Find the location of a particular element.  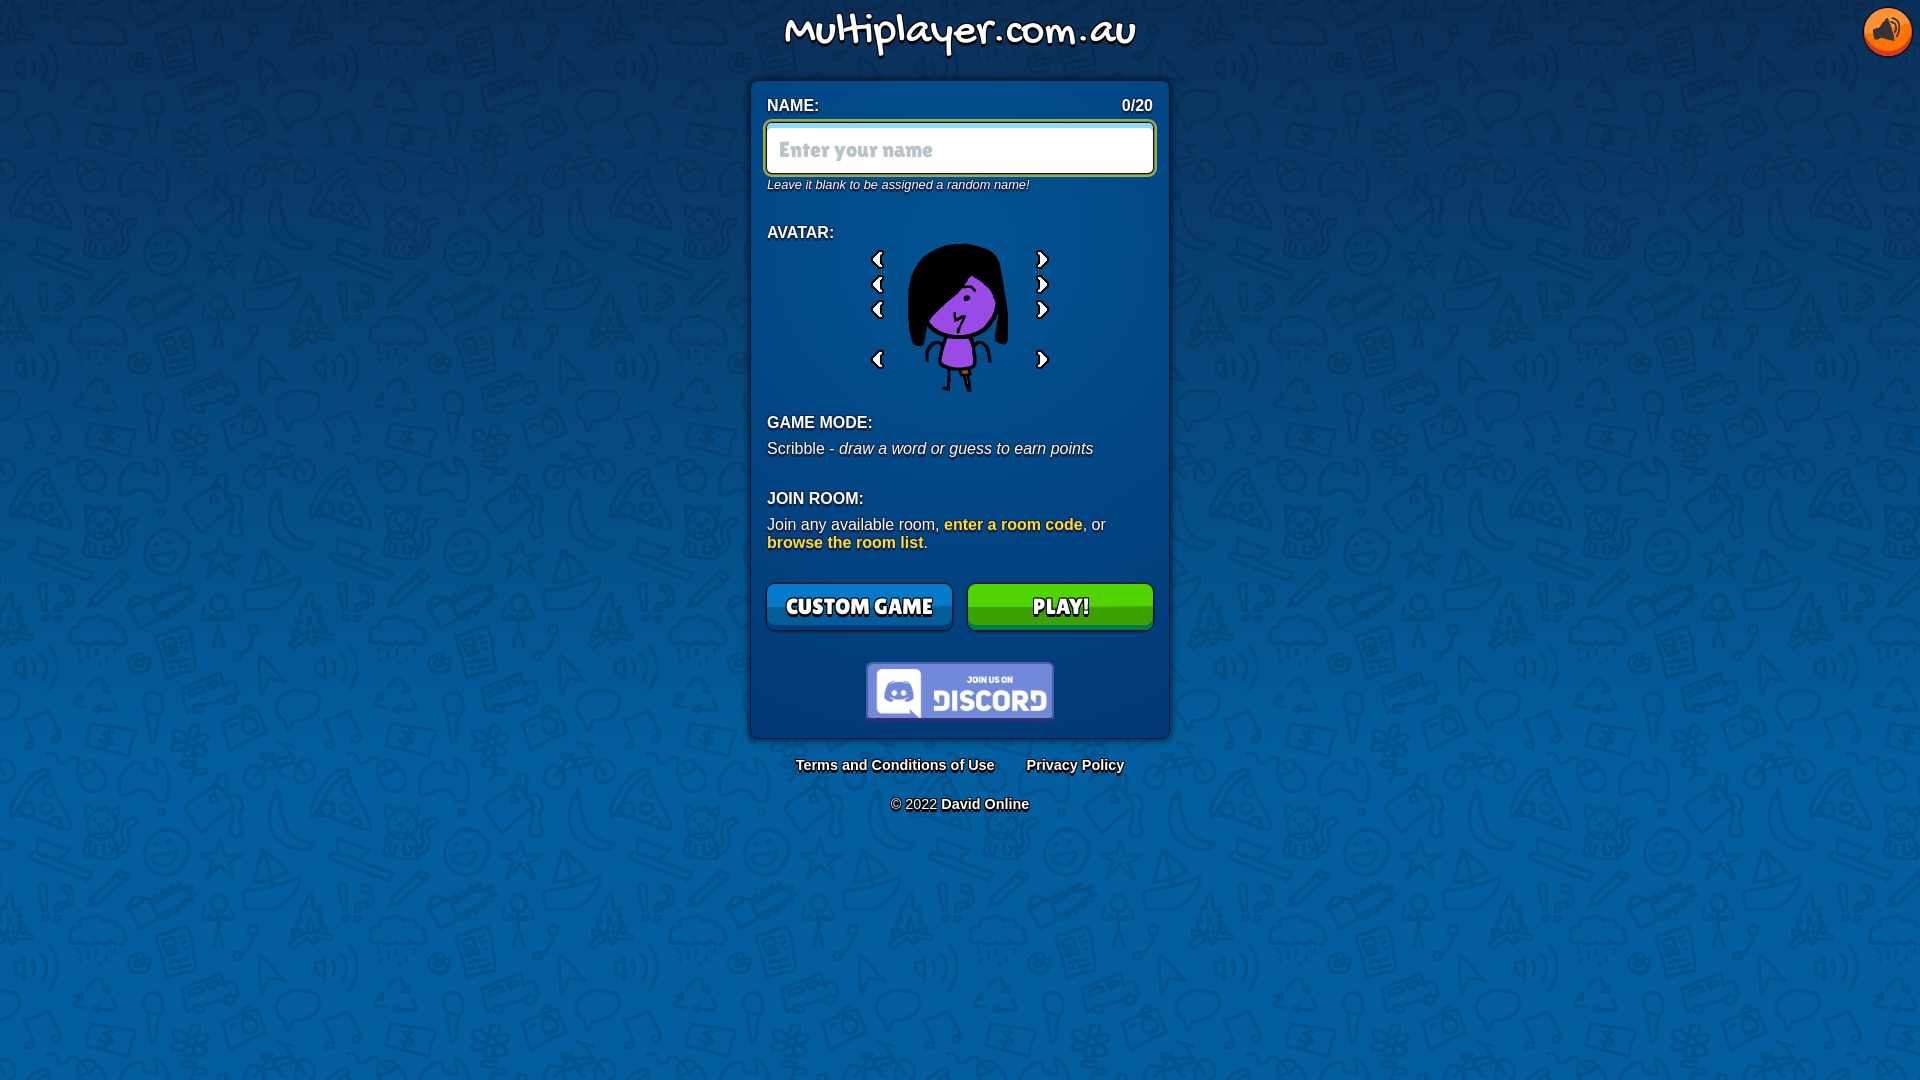

PLAY! is located at coordinates (1060, 607).